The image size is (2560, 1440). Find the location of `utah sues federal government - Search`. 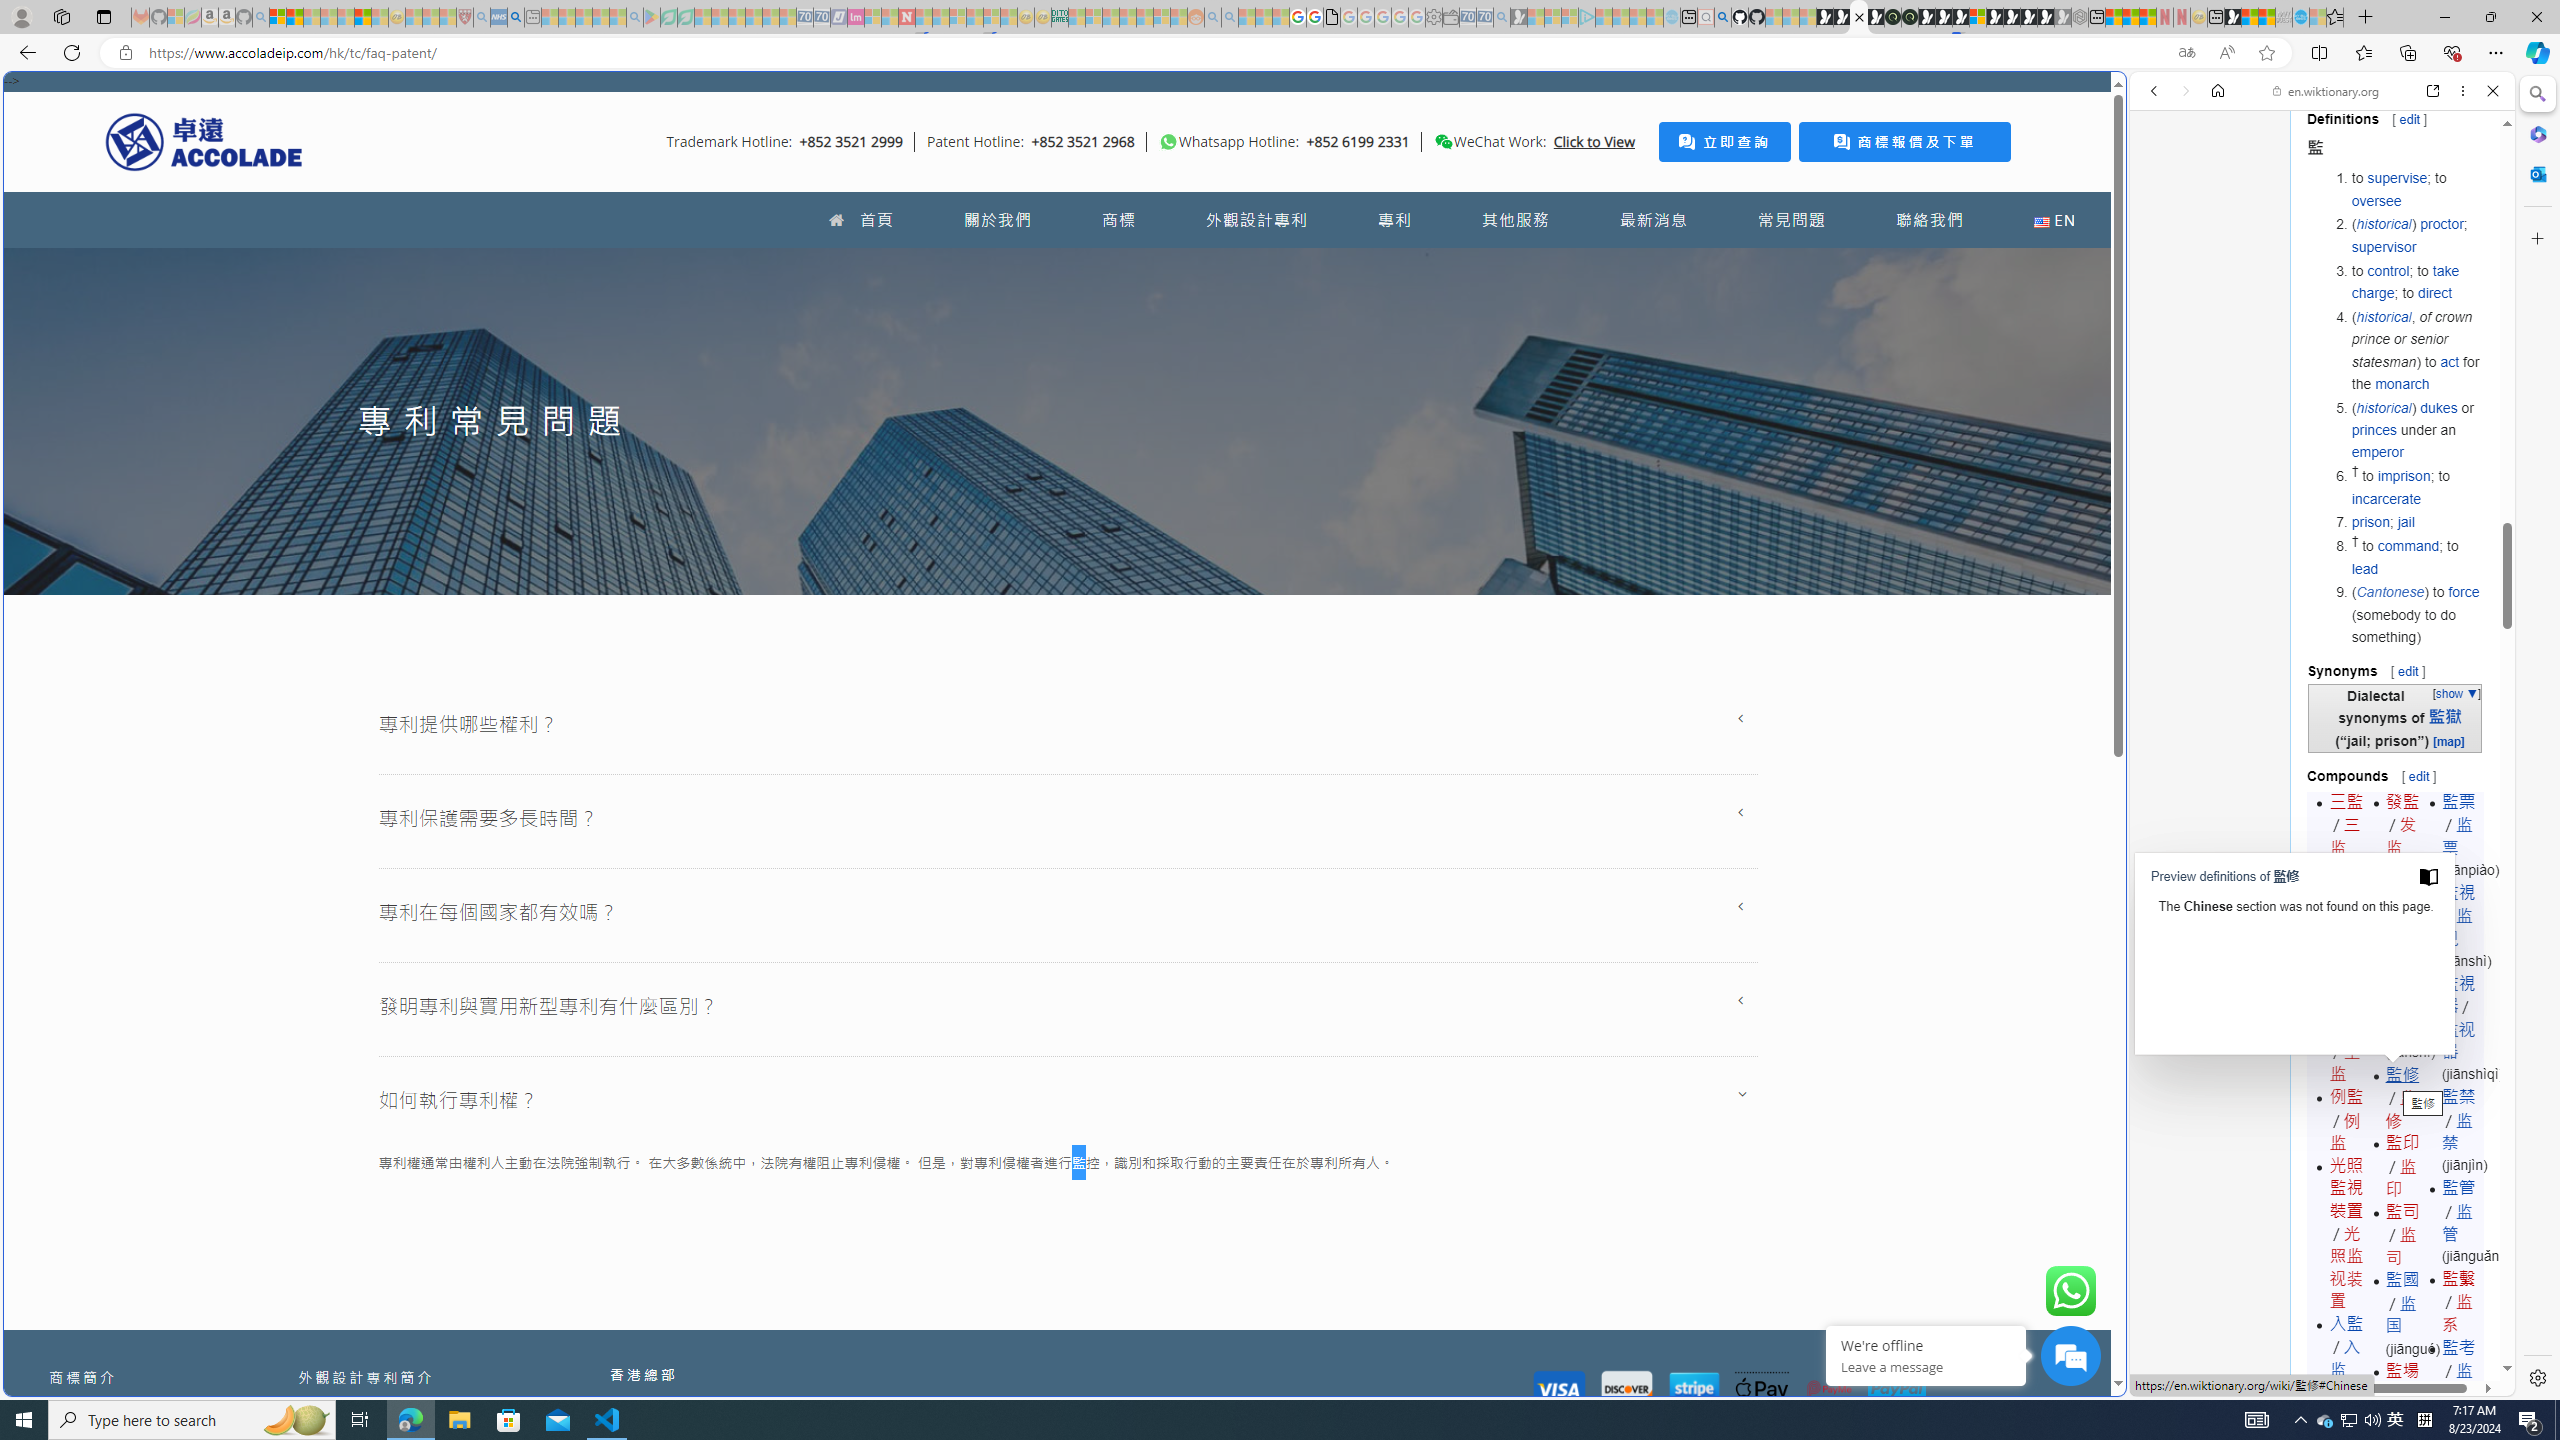

utah sues federal government - Search is located at coordinates (516, 17).